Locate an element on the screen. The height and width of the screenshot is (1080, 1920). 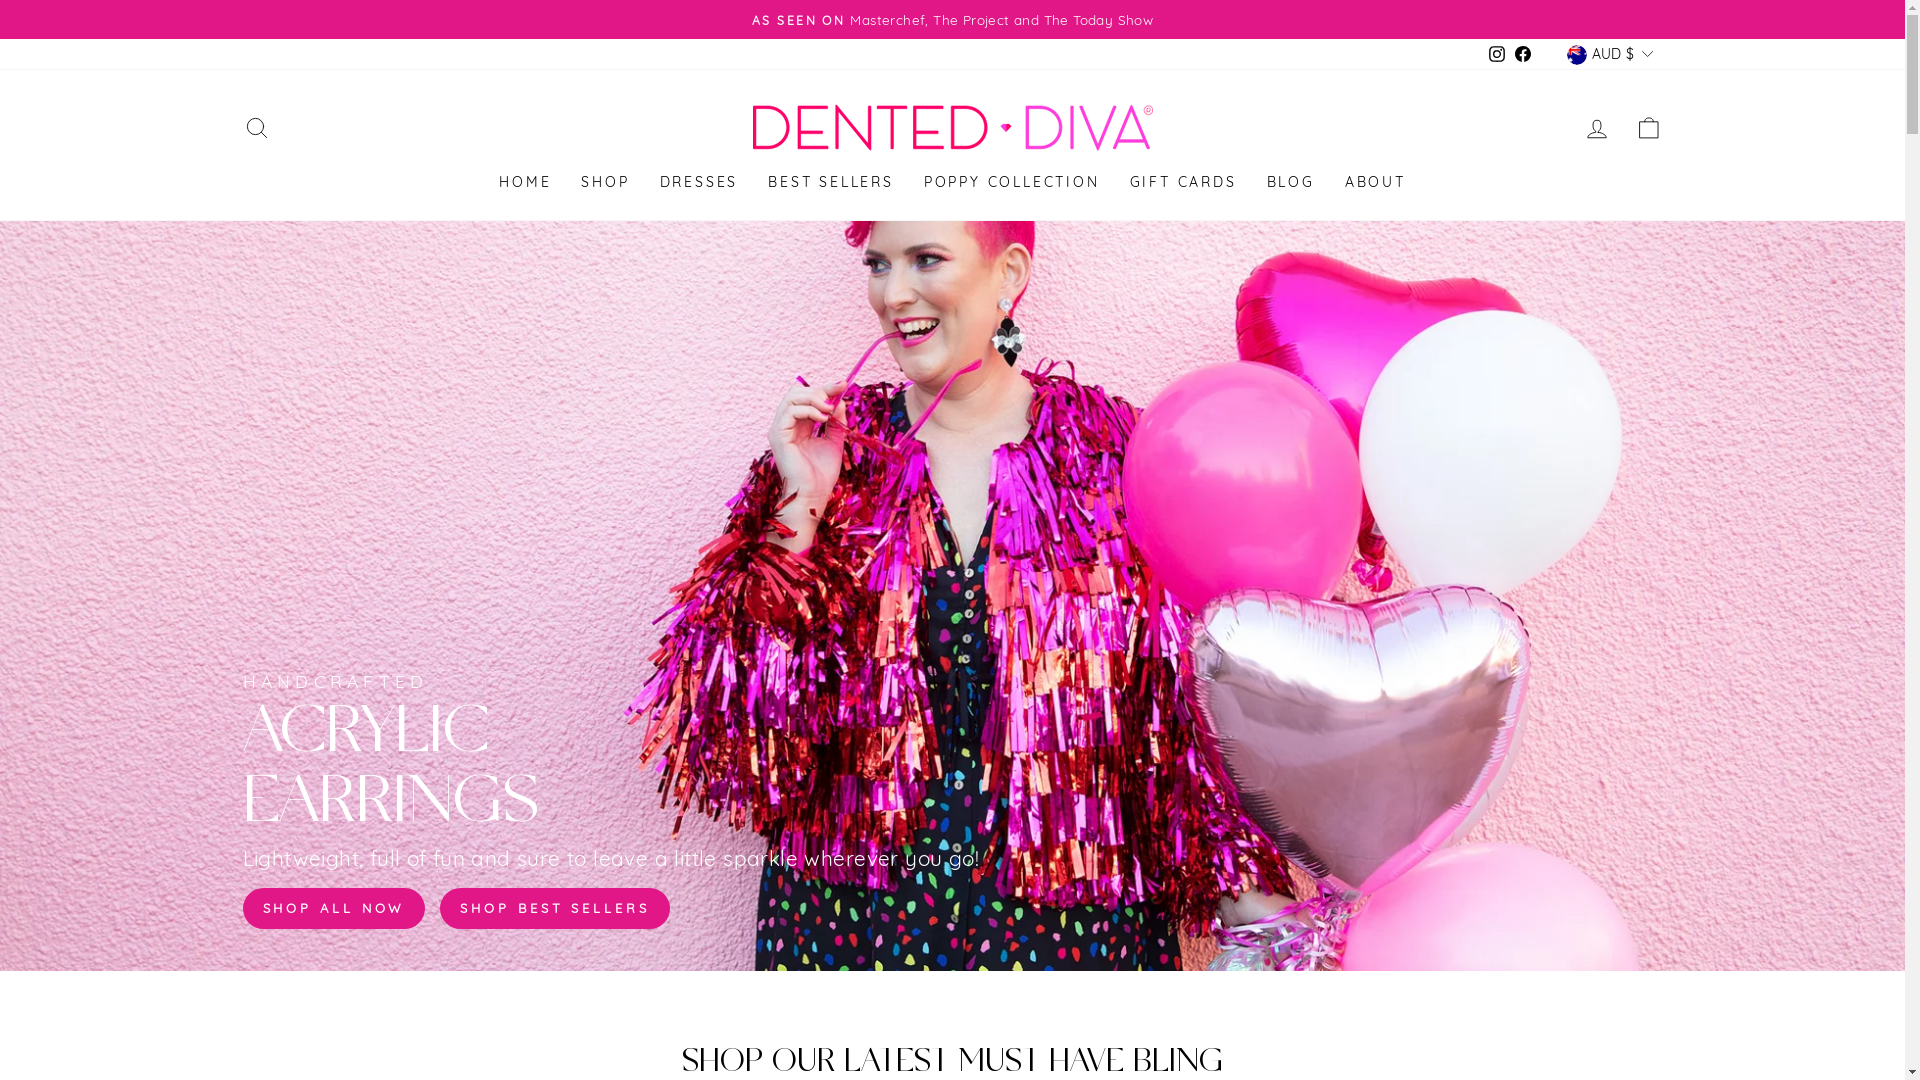
SEARCH is located at coordinates (256, 128).